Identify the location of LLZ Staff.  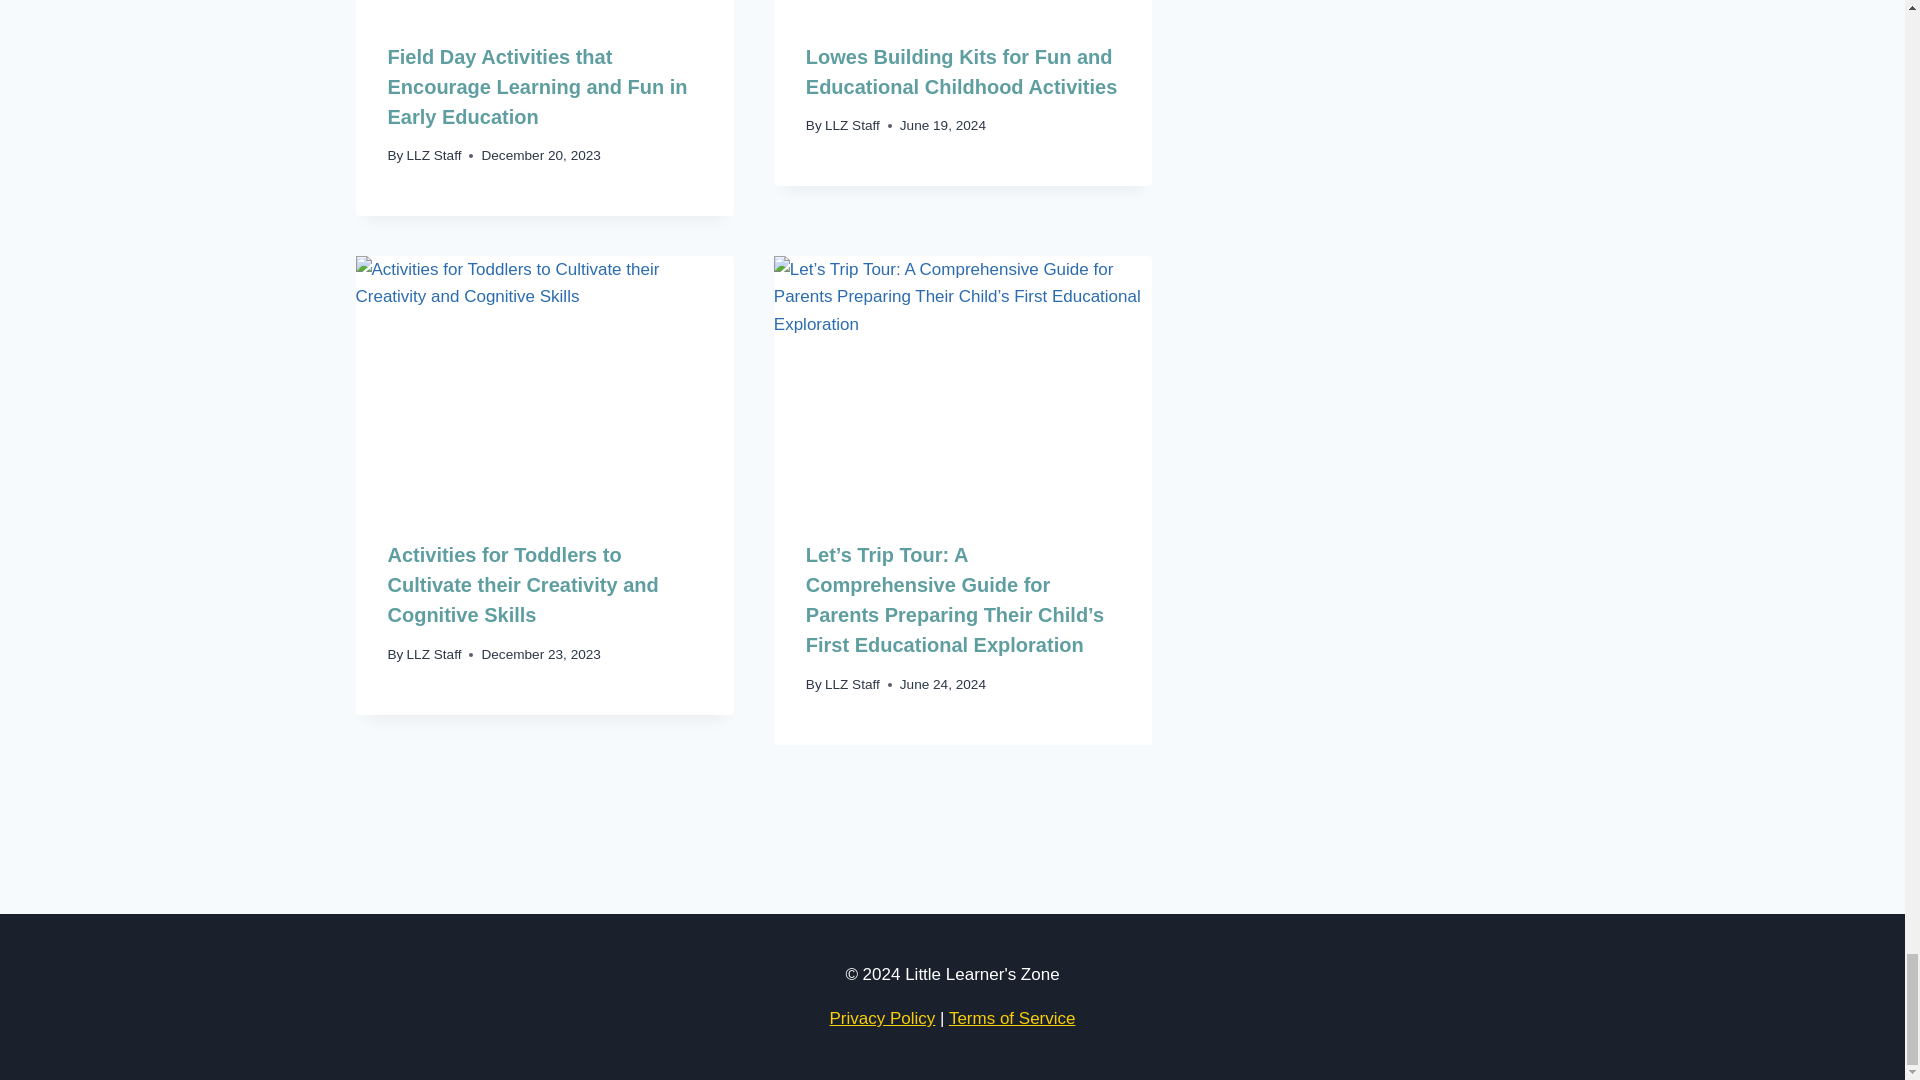
(434, 155).